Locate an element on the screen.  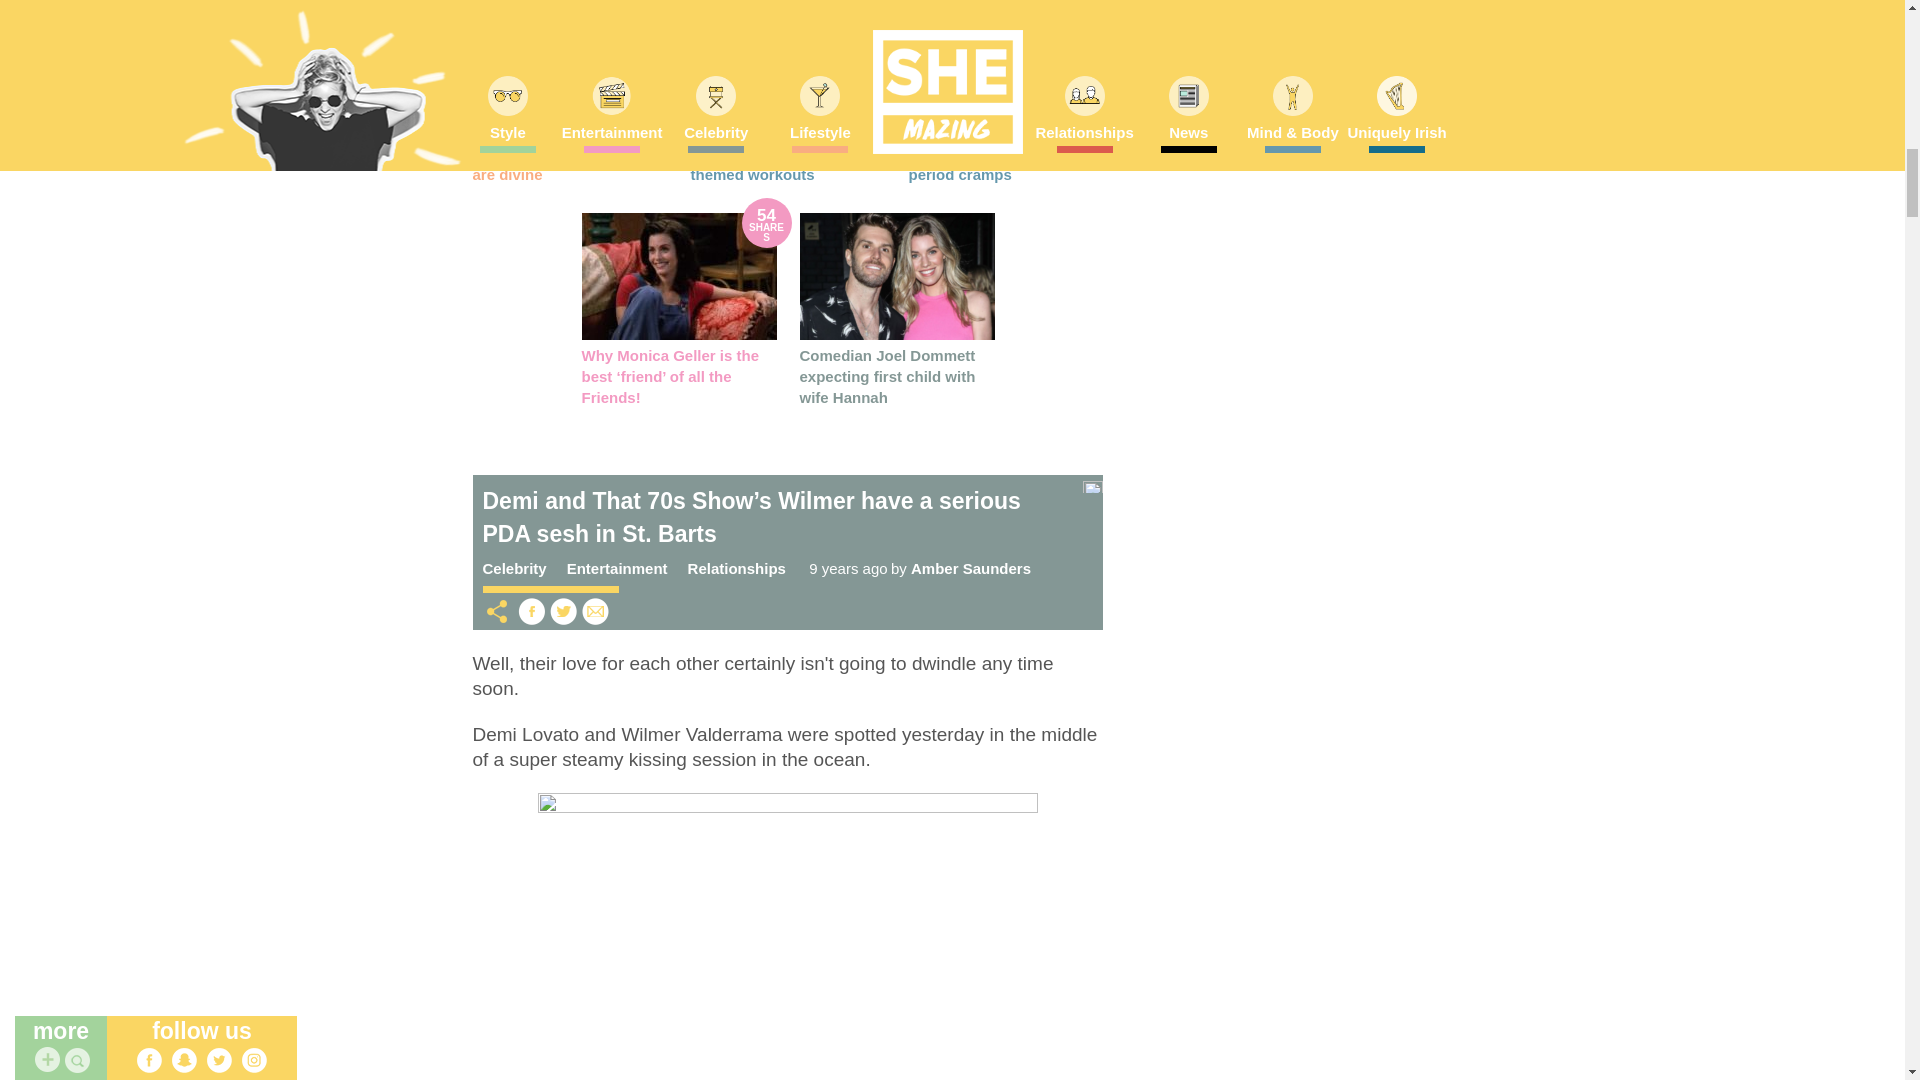
Midweek Meal: These slow-cooked pork chops are divine is located at coordinates (569, 58).